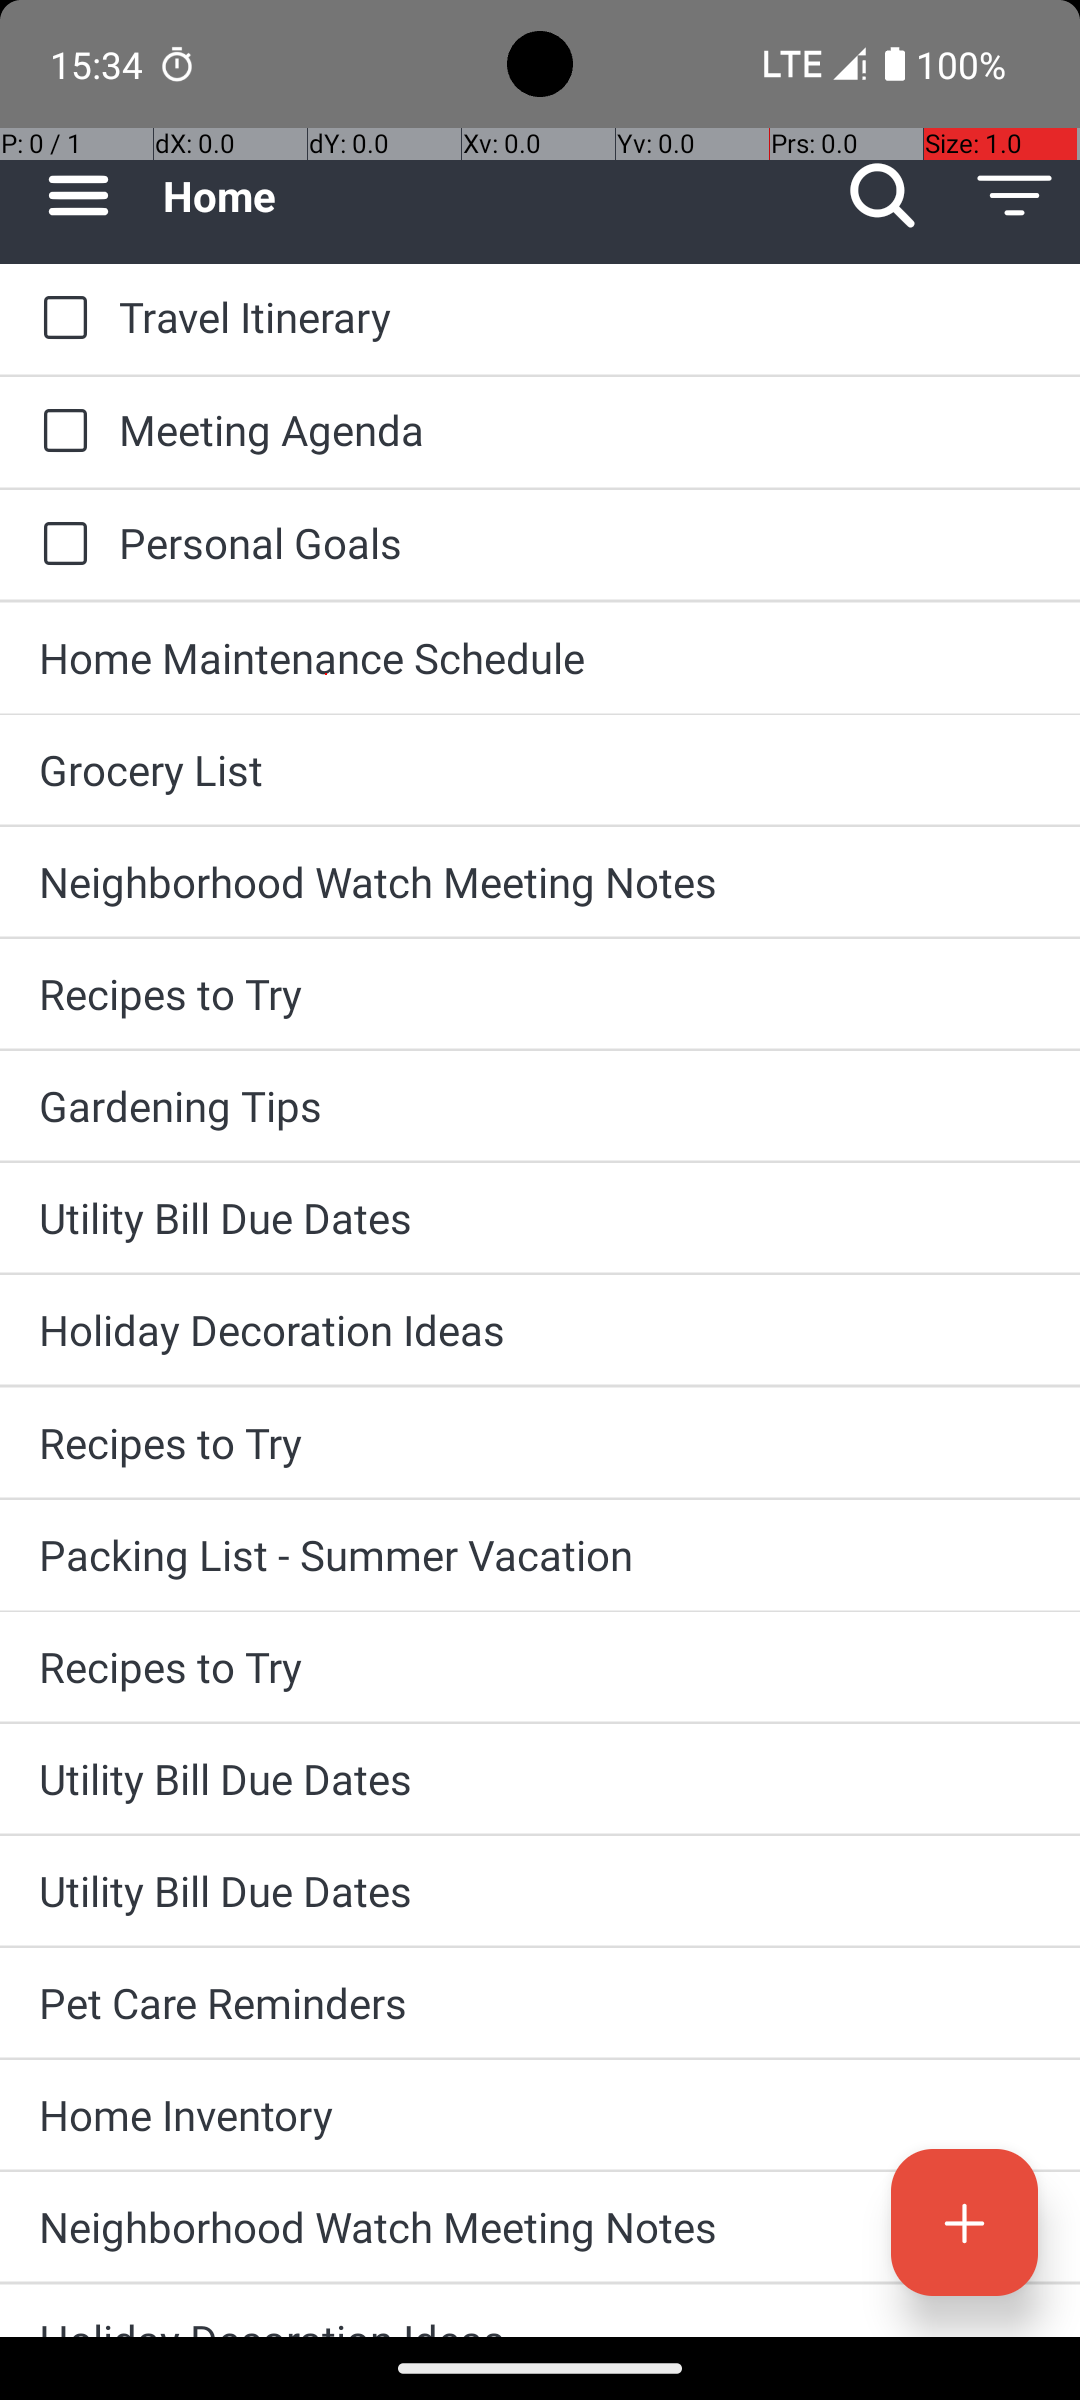  I want to click on Home Maintenance Schedule, so click(540, 658).